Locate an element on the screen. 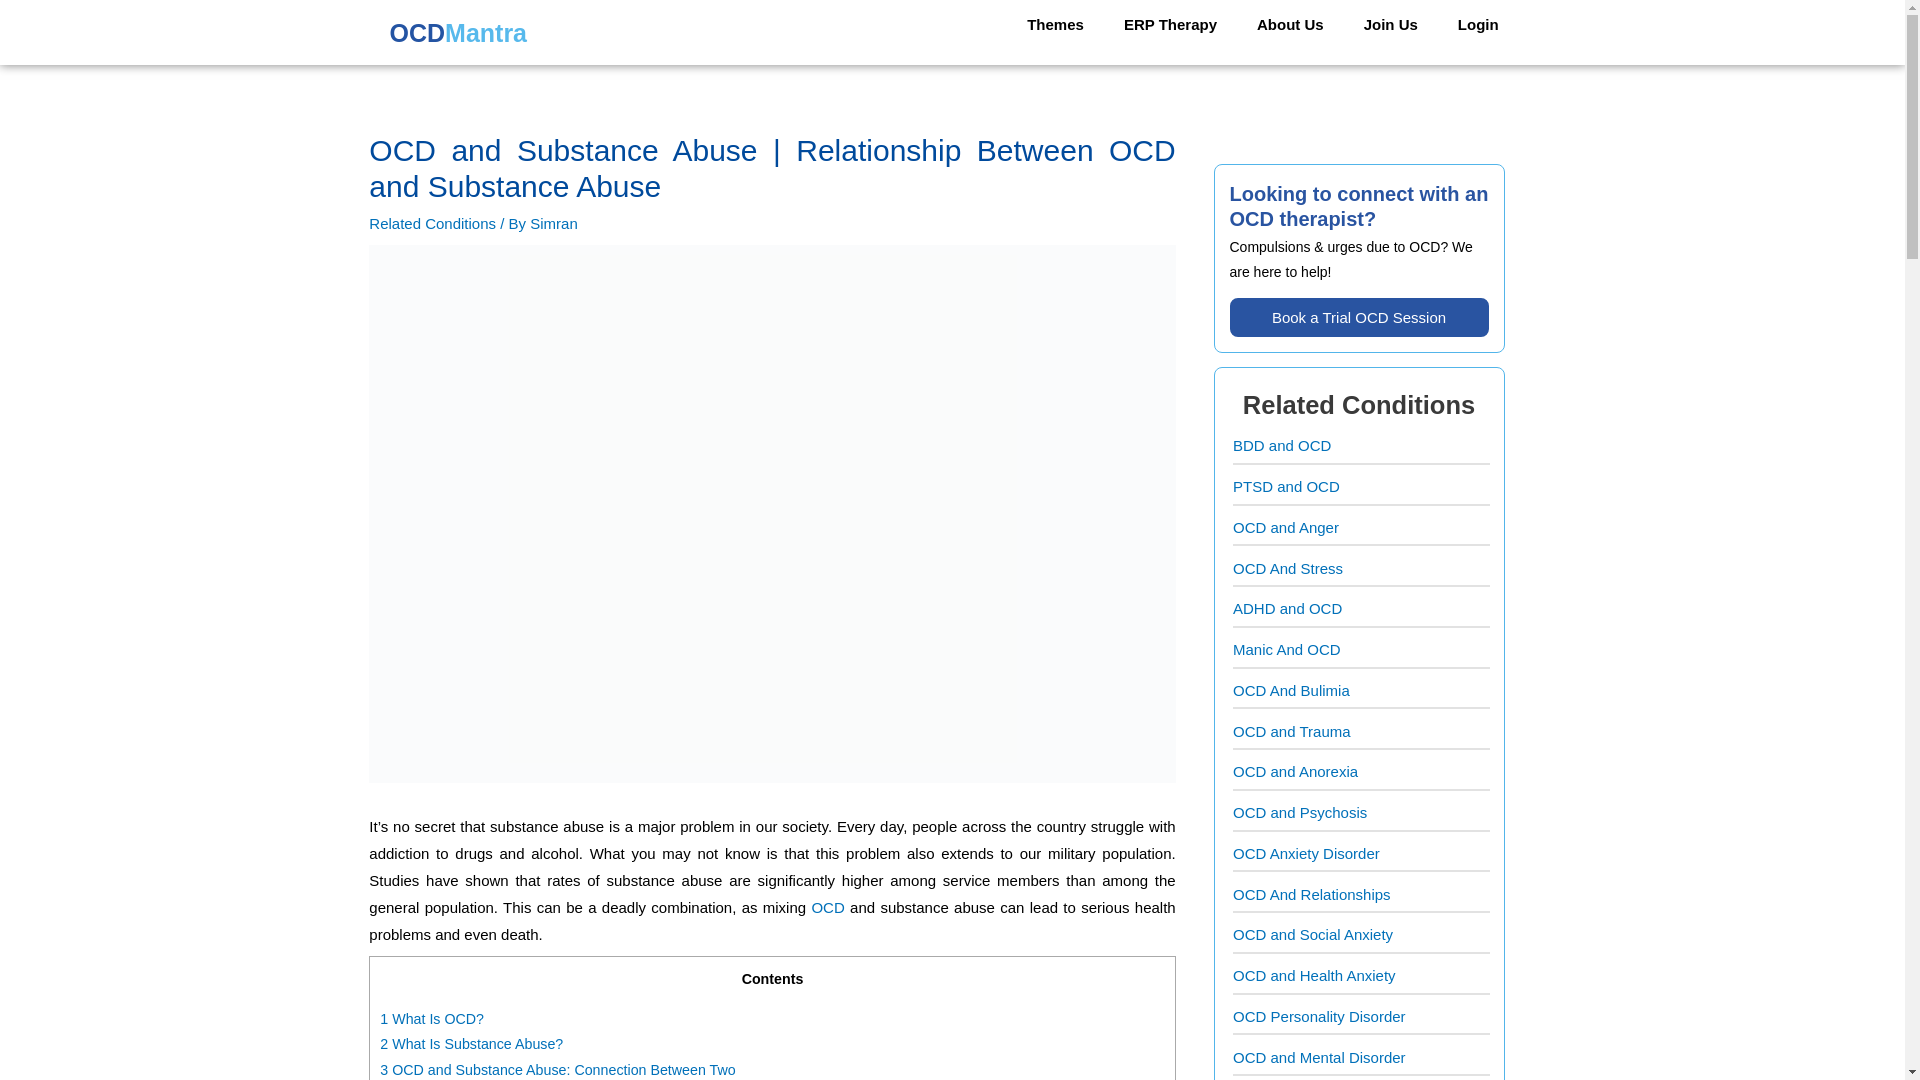 Image resolution: width=1920 pixels, height=1080 pixels. Join Us is located at coordinates (1391, 24).